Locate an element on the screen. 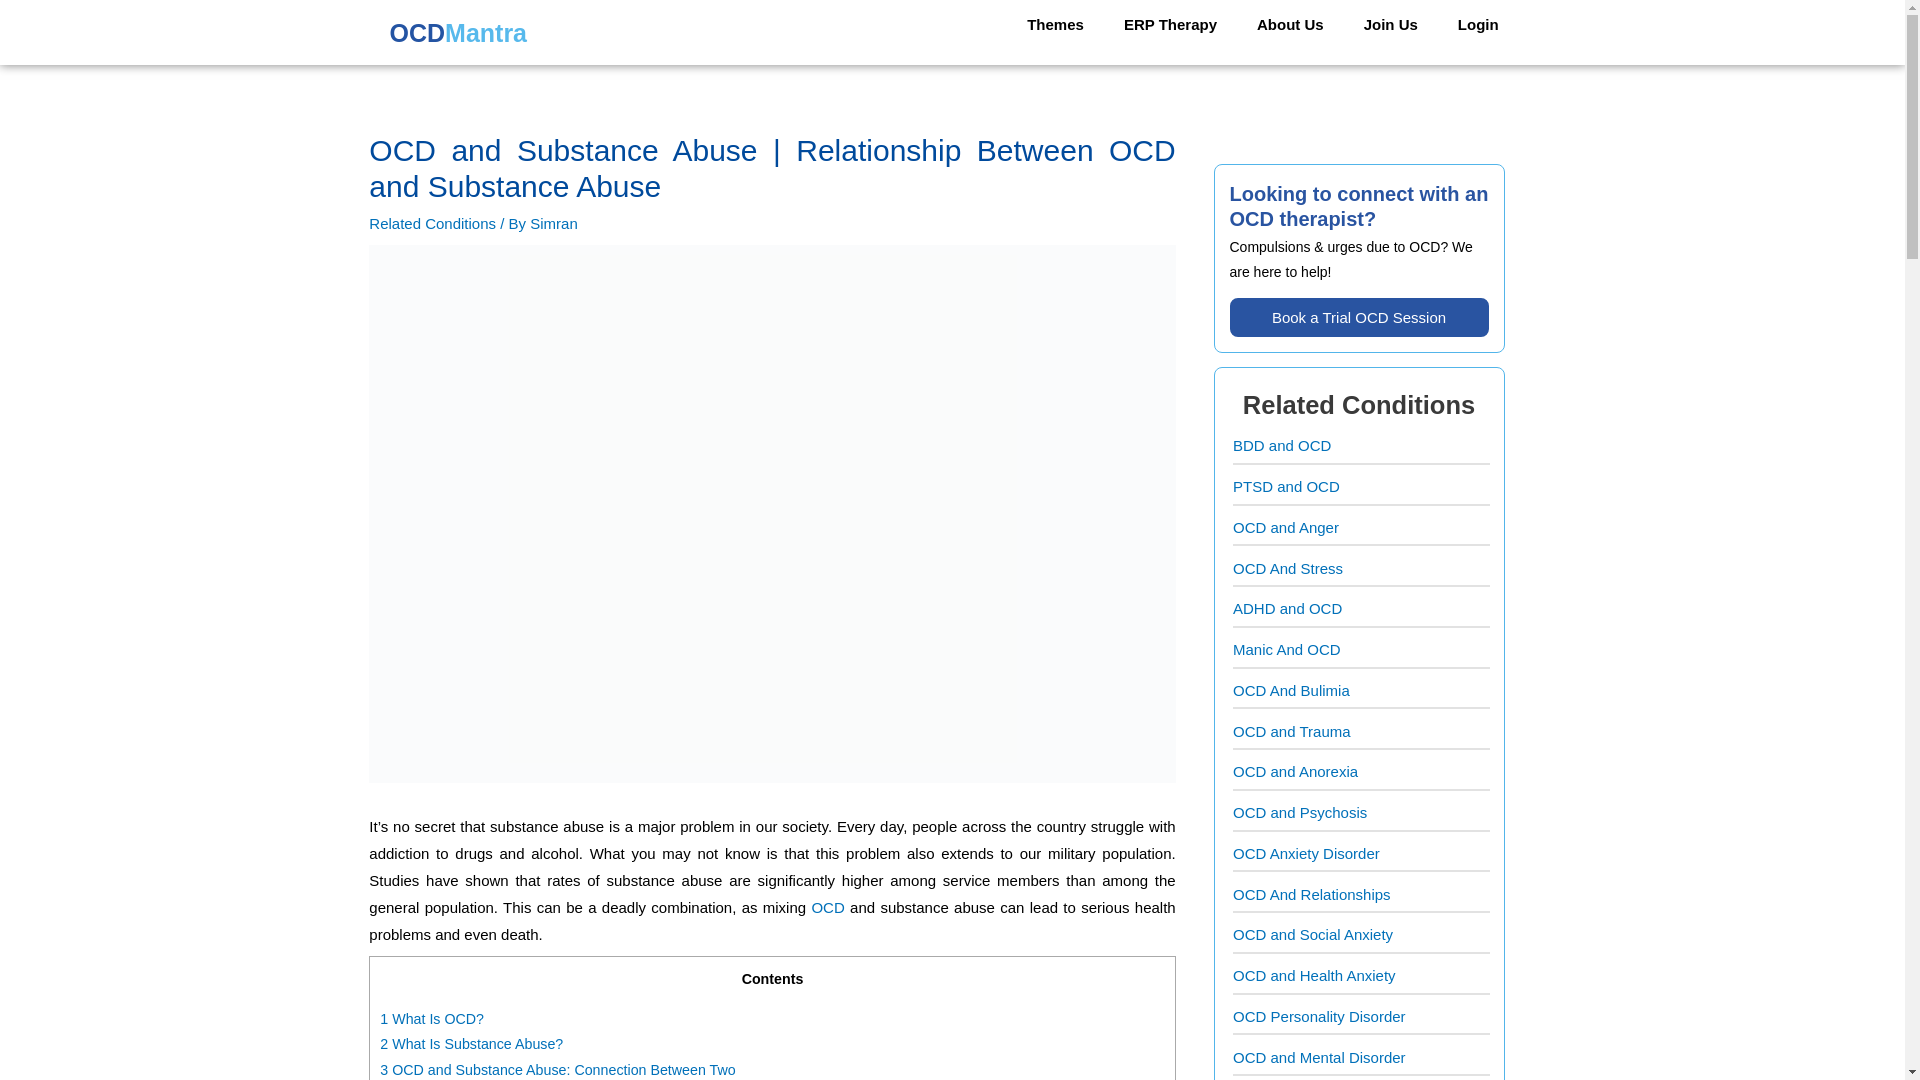 Image resolution: width=1920 pixels, height=1080 pixels. Join Us is located at coordinates (1391, 24).